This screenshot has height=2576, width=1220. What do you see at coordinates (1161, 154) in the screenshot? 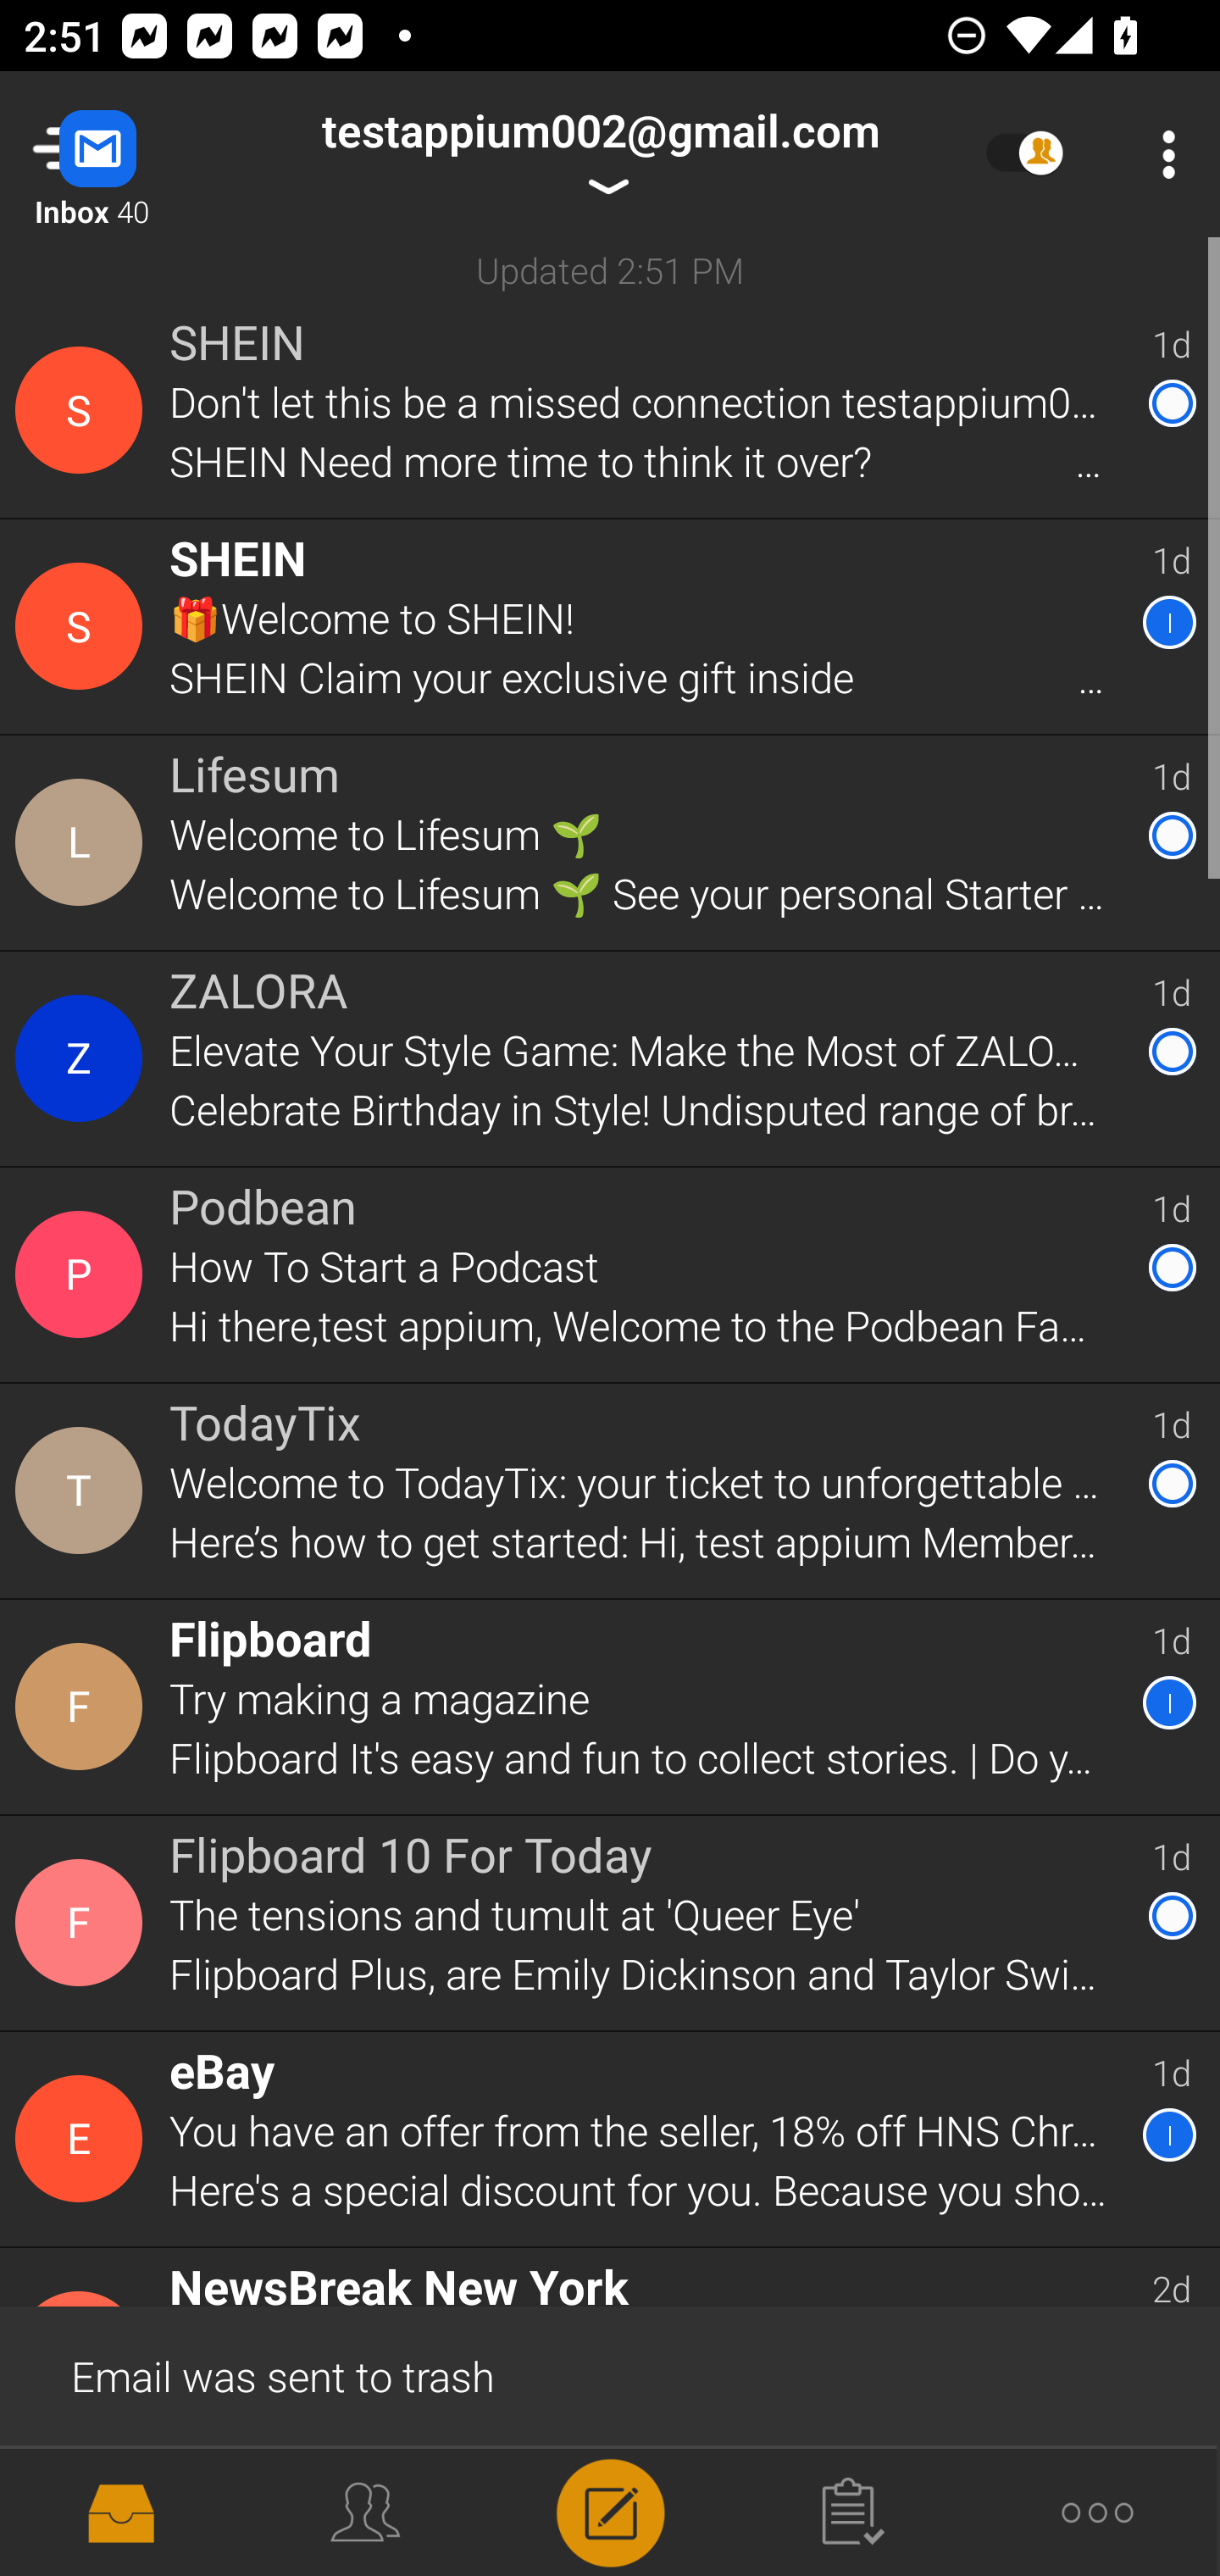
I see `More Options` at bounding box center [1161, 154].